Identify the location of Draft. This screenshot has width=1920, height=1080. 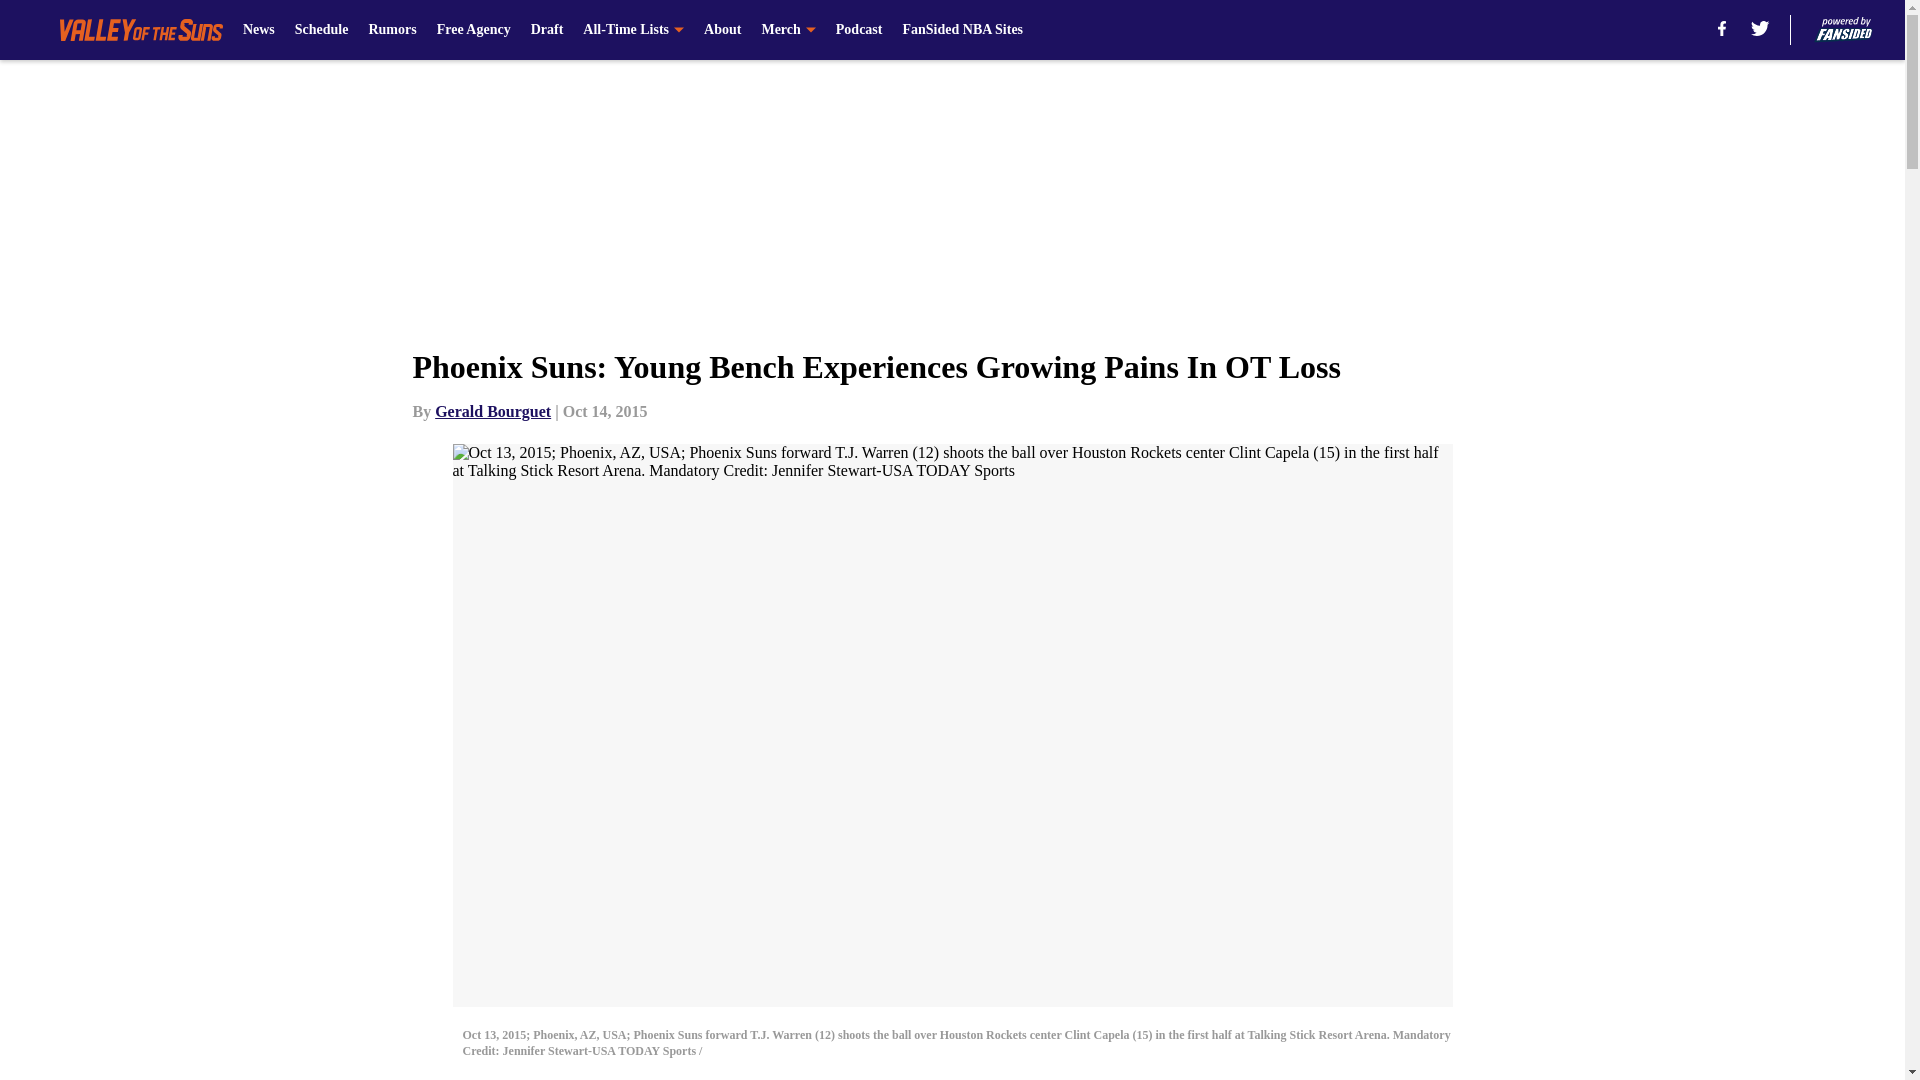
(548, 30).